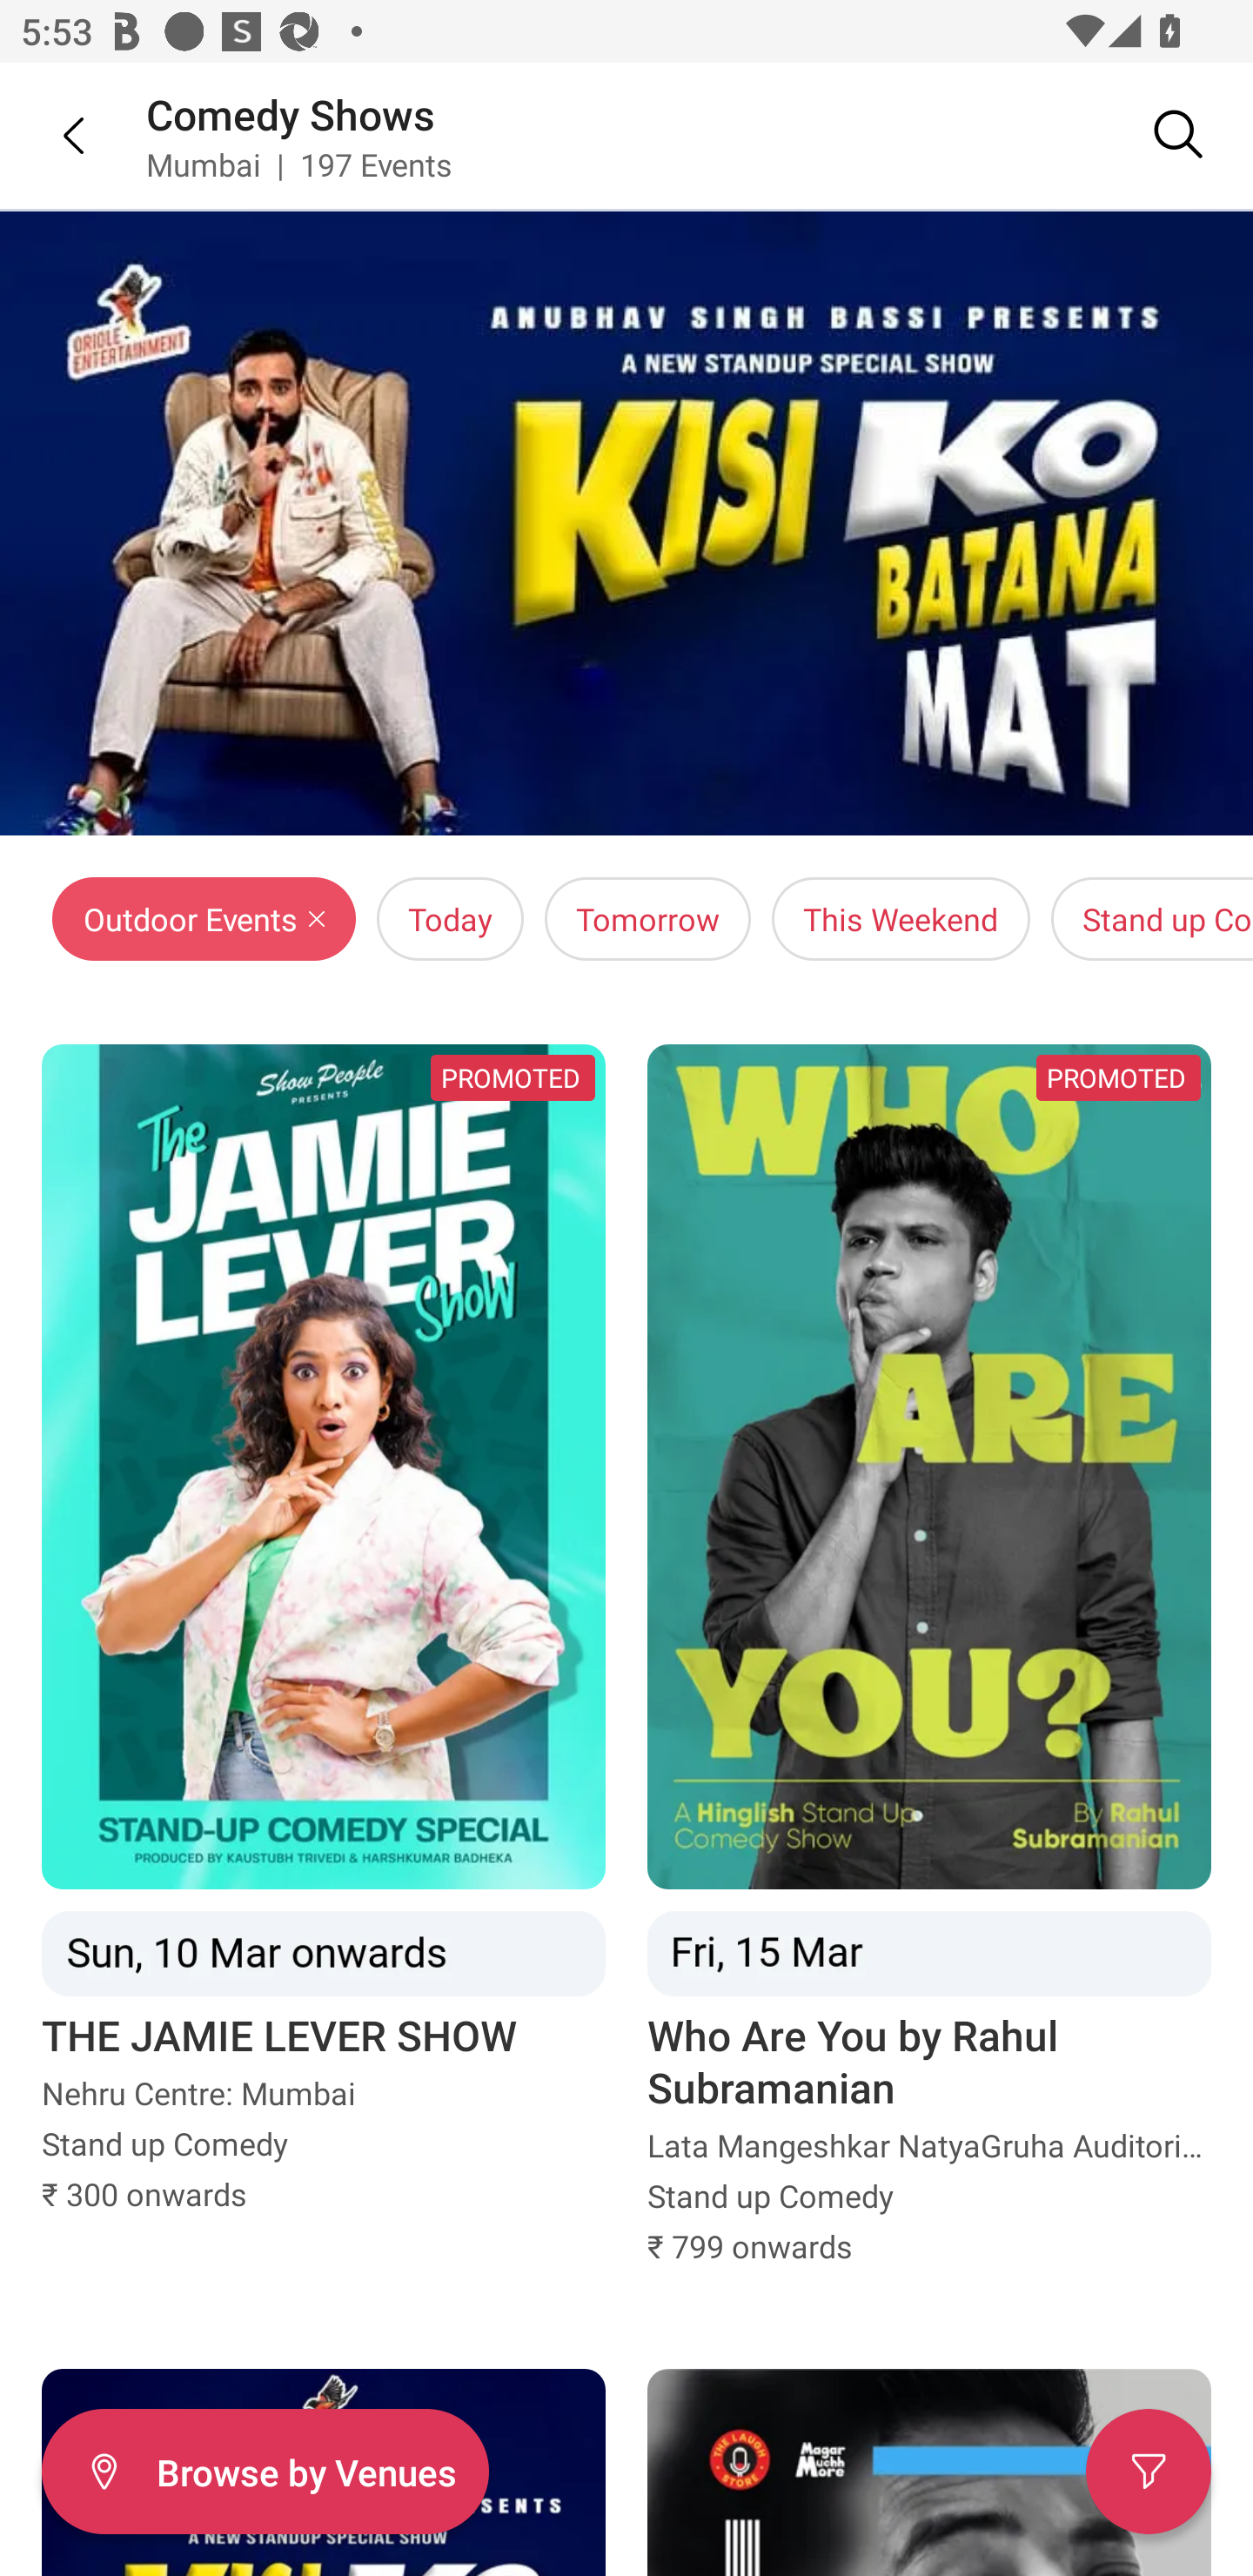 The height and width of the screenshot is (2576, 1253). I want to click on This Weekend, so click(901, 919).